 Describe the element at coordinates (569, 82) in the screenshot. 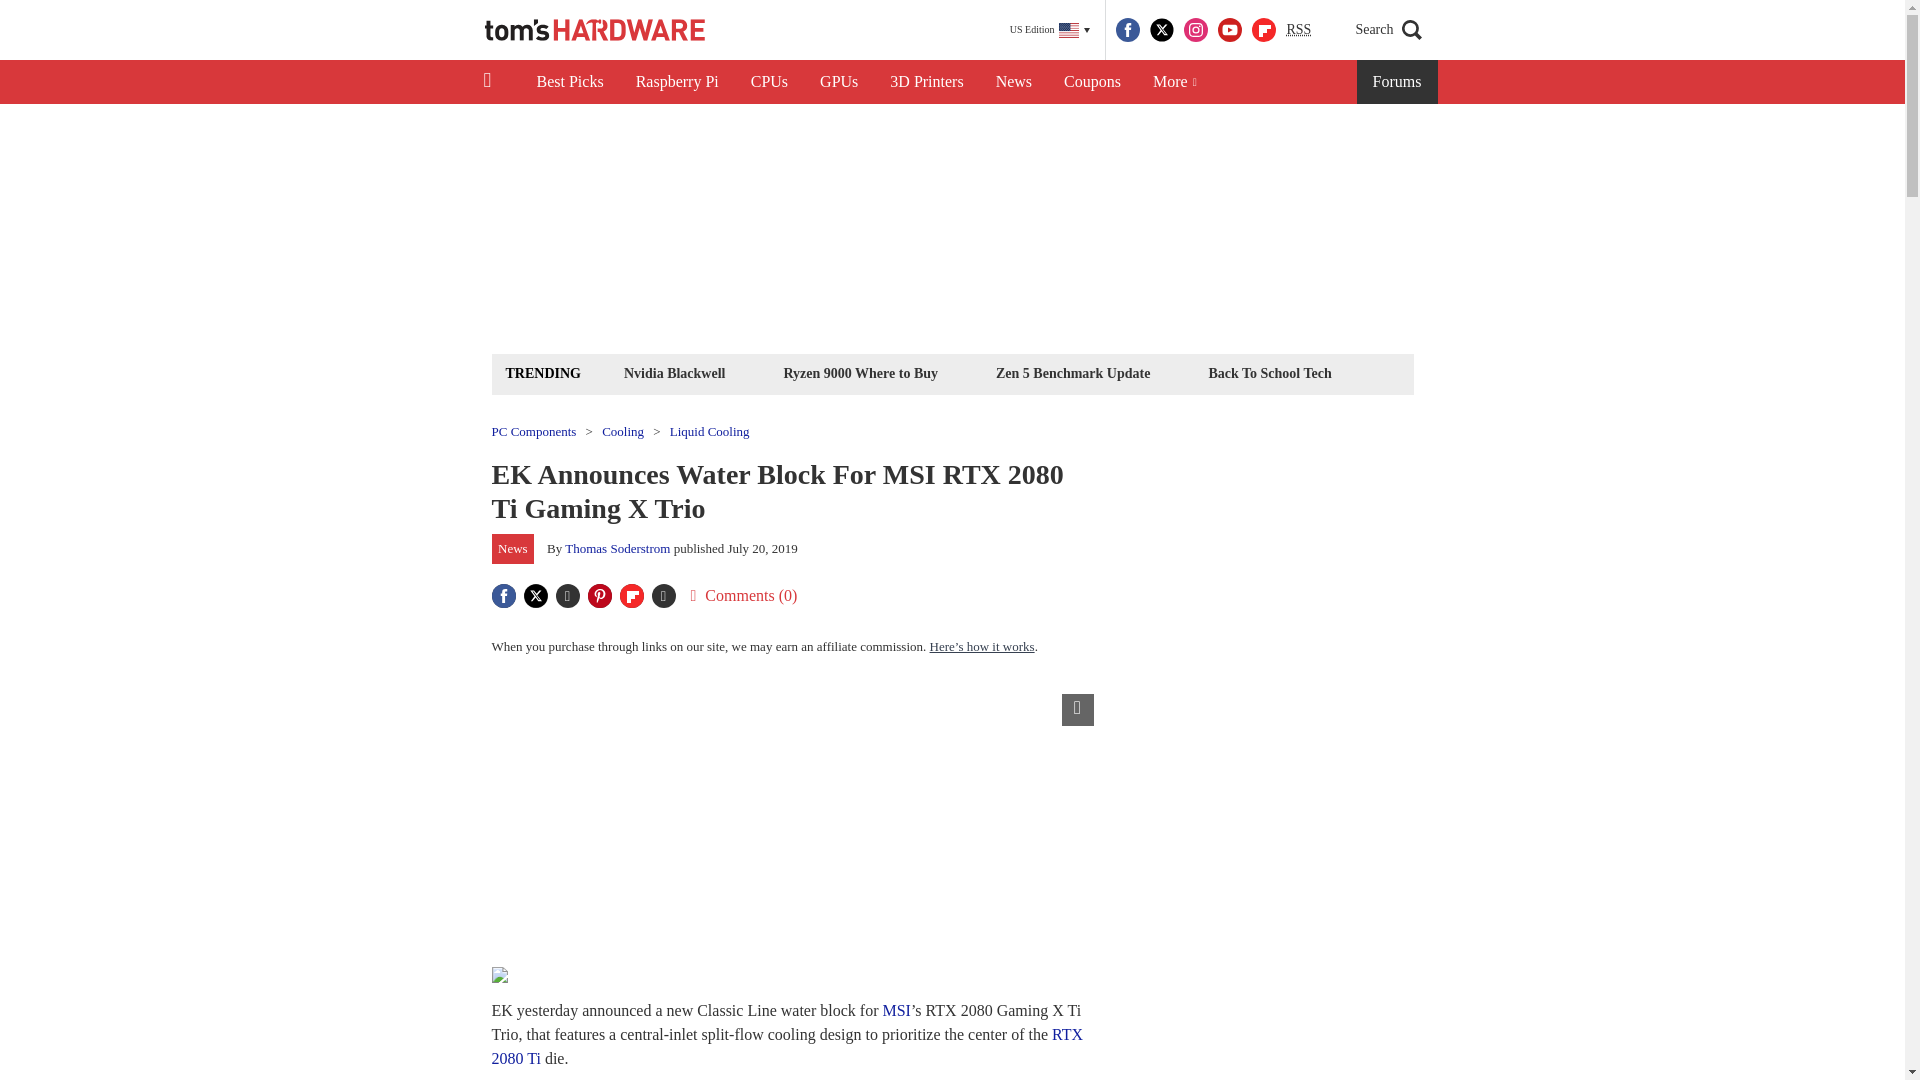

I see `Best Picks` at that location.